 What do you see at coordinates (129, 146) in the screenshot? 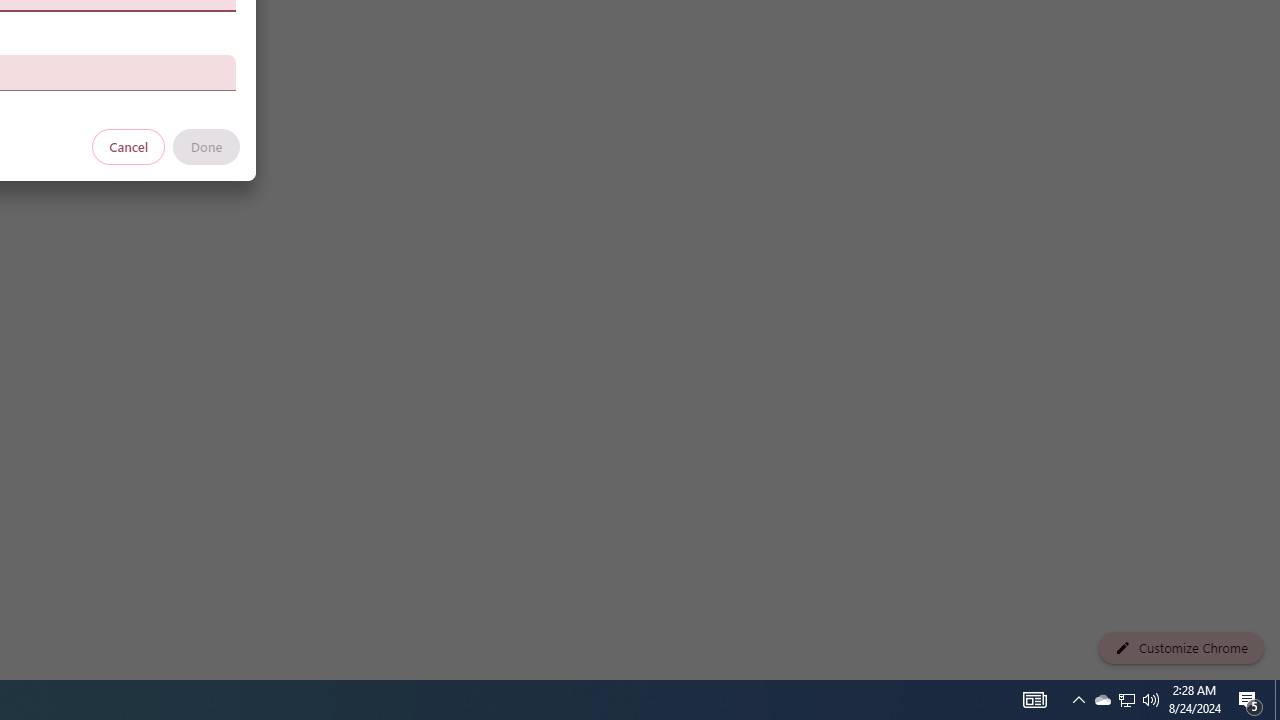
I see `Cancel` at bounding box center [129, 146].